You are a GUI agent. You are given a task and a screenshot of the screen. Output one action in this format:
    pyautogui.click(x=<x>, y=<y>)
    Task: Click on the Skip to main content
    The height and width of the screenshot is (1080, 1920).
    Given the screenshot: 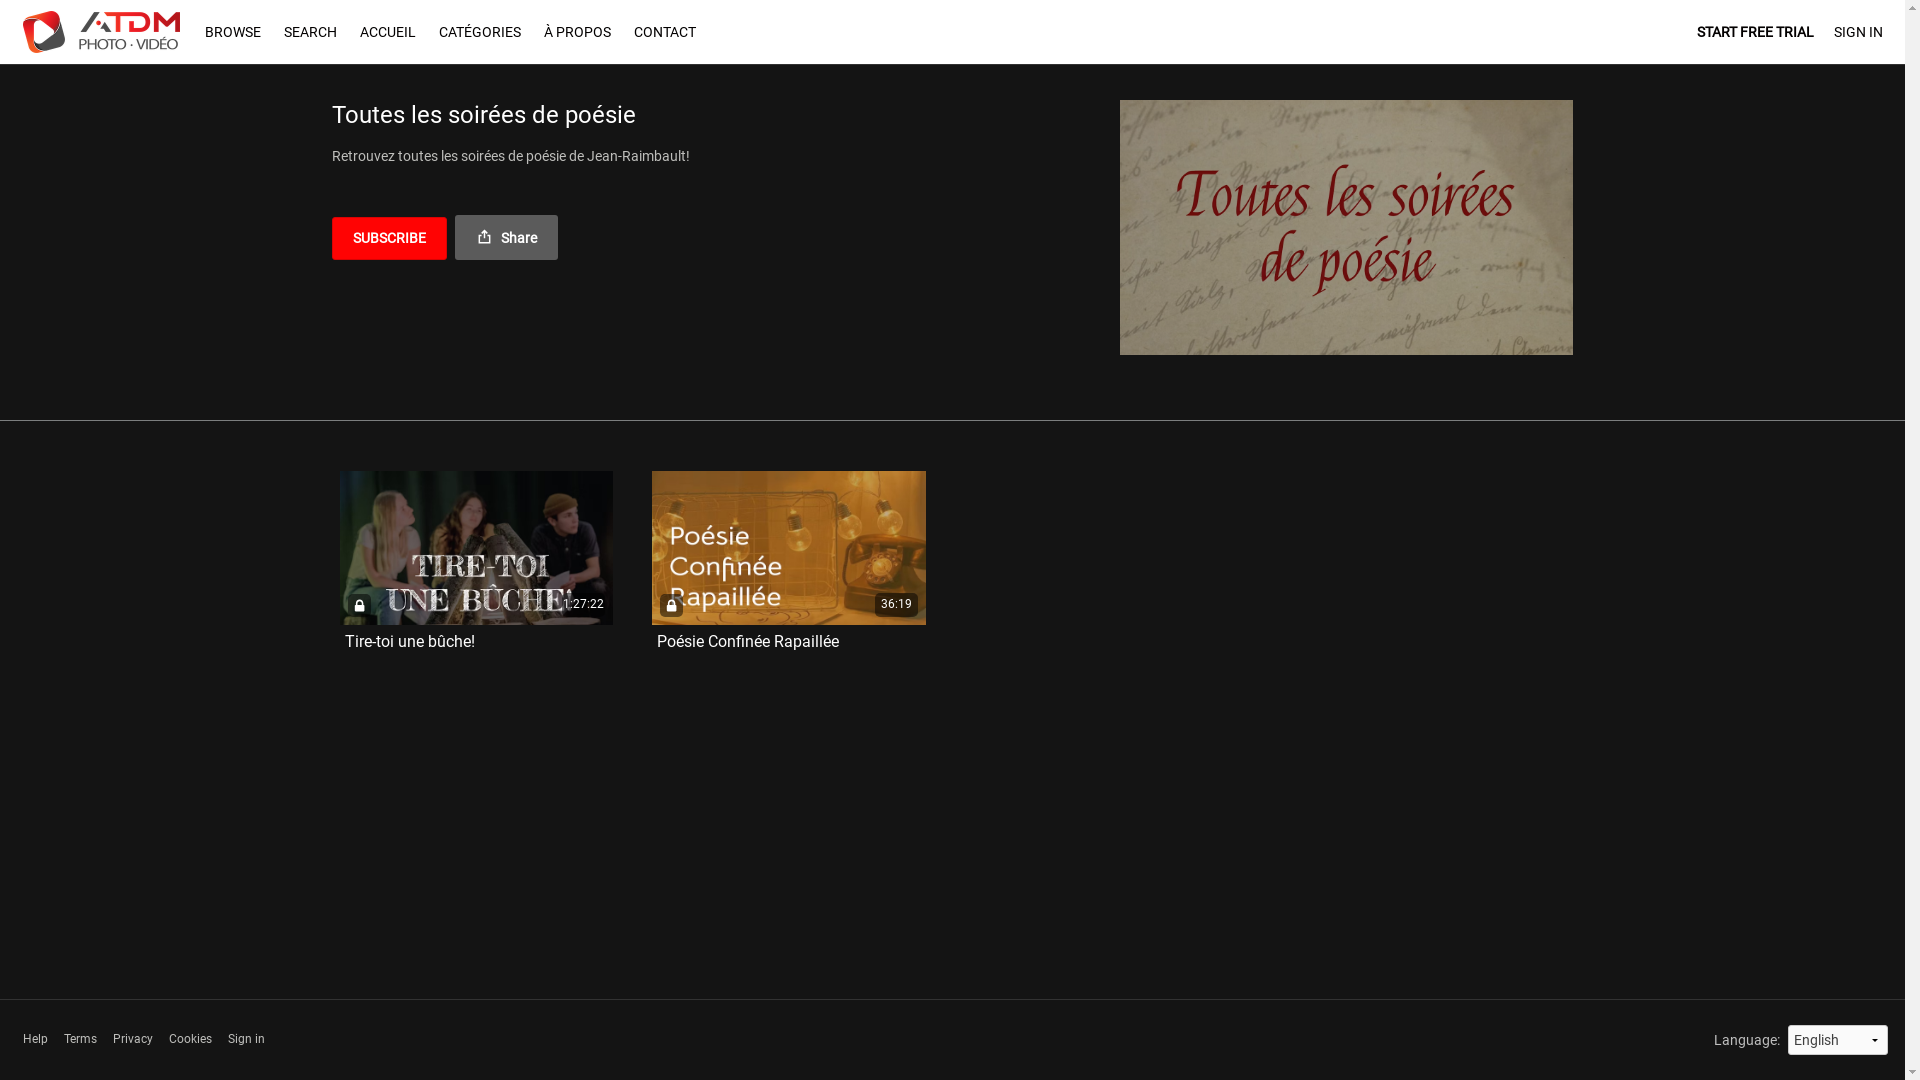 What is the action you would take?
    pyautogui.click(x=64, y=10)
    